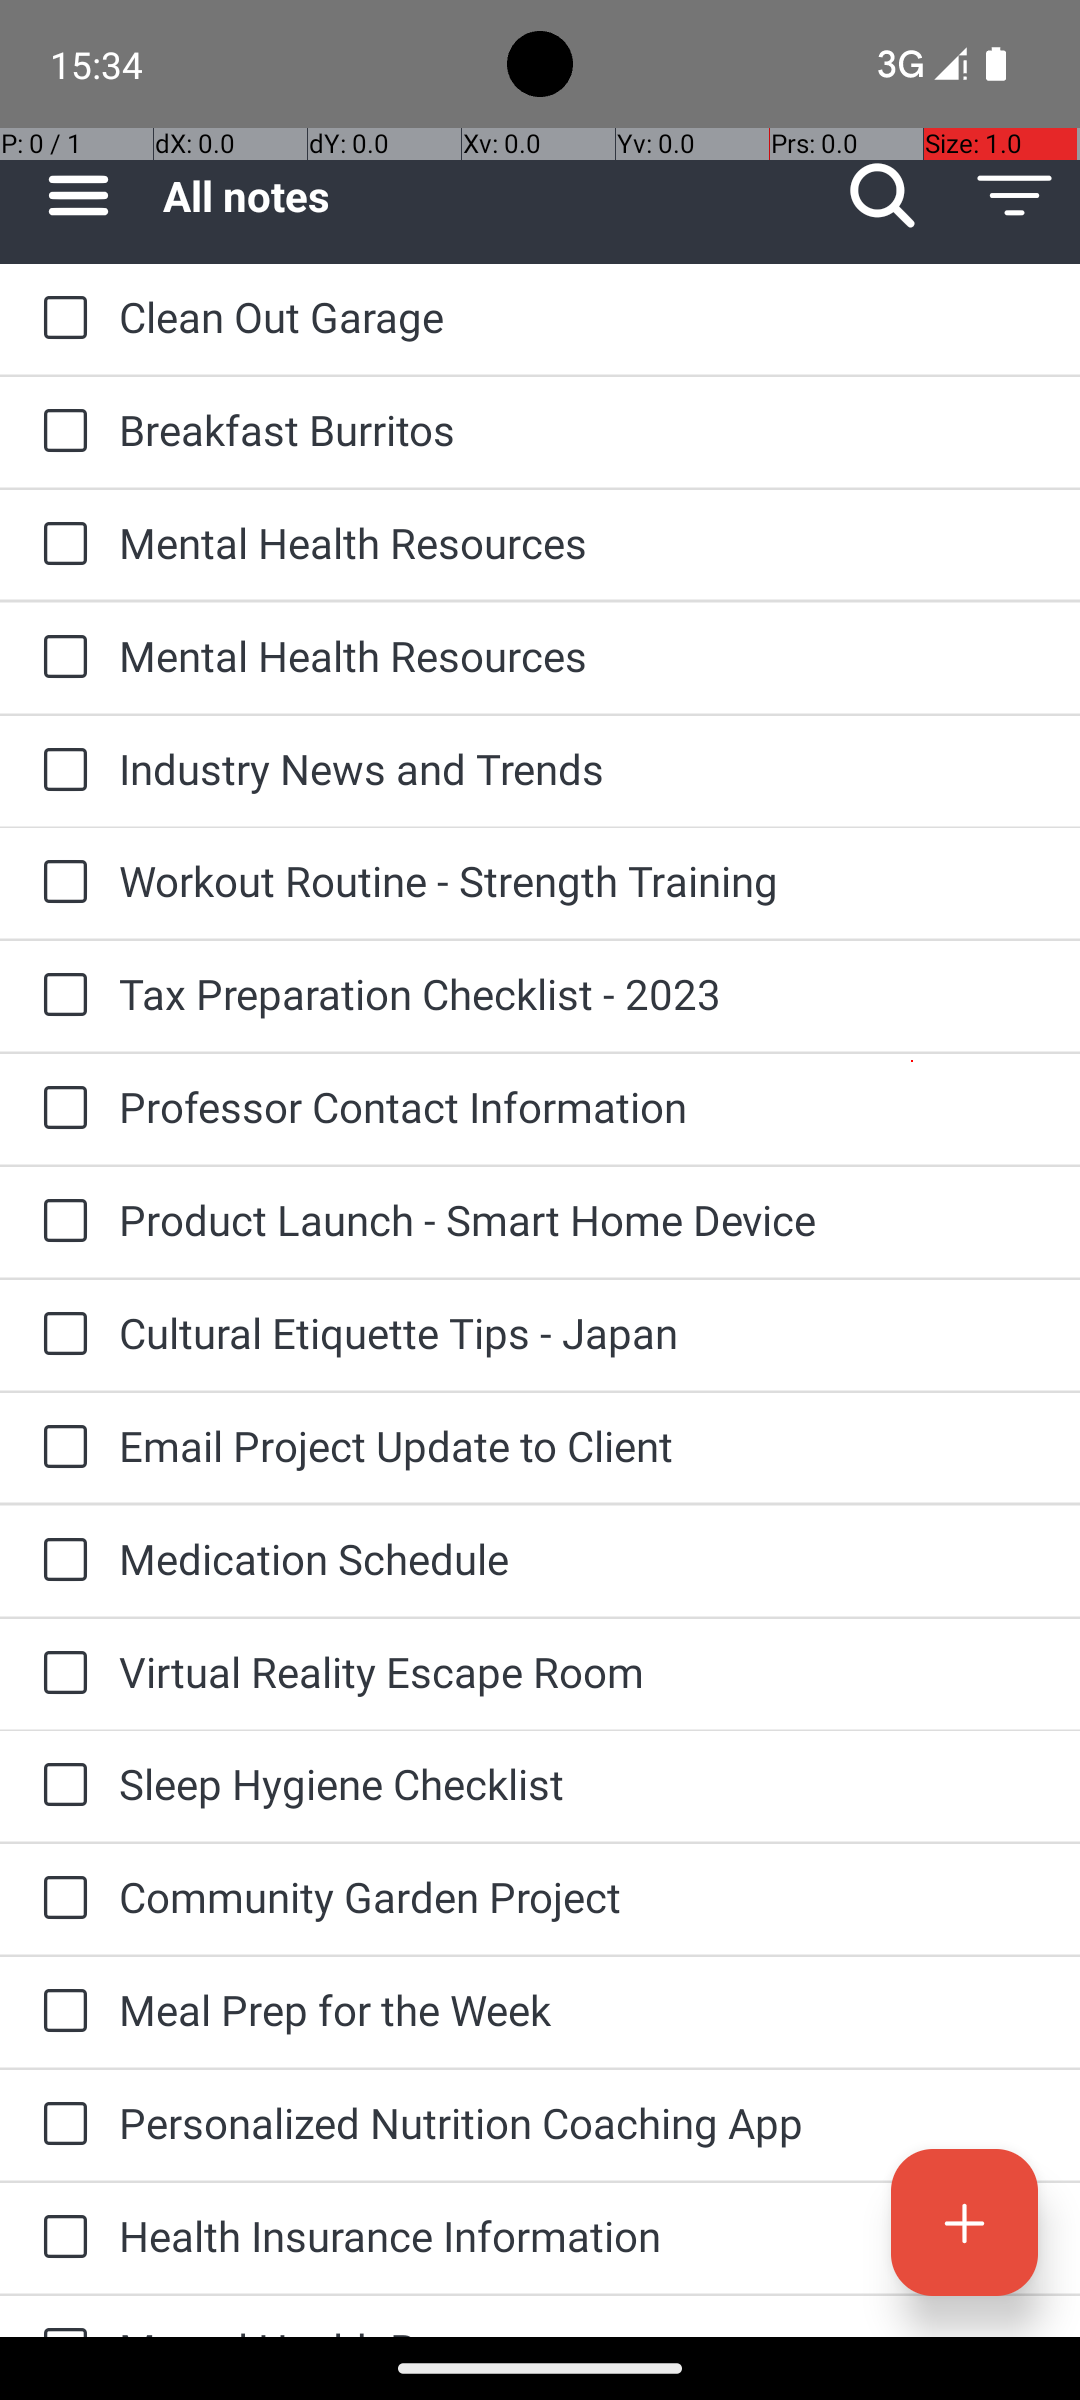 The width and height of the screenshot is (1080, 2400). What do you see at coordinates (60, 996) in the screenshot?
I see `to-do: Tax Preparation Checklist - 2023` at bounding box center [60, 996].